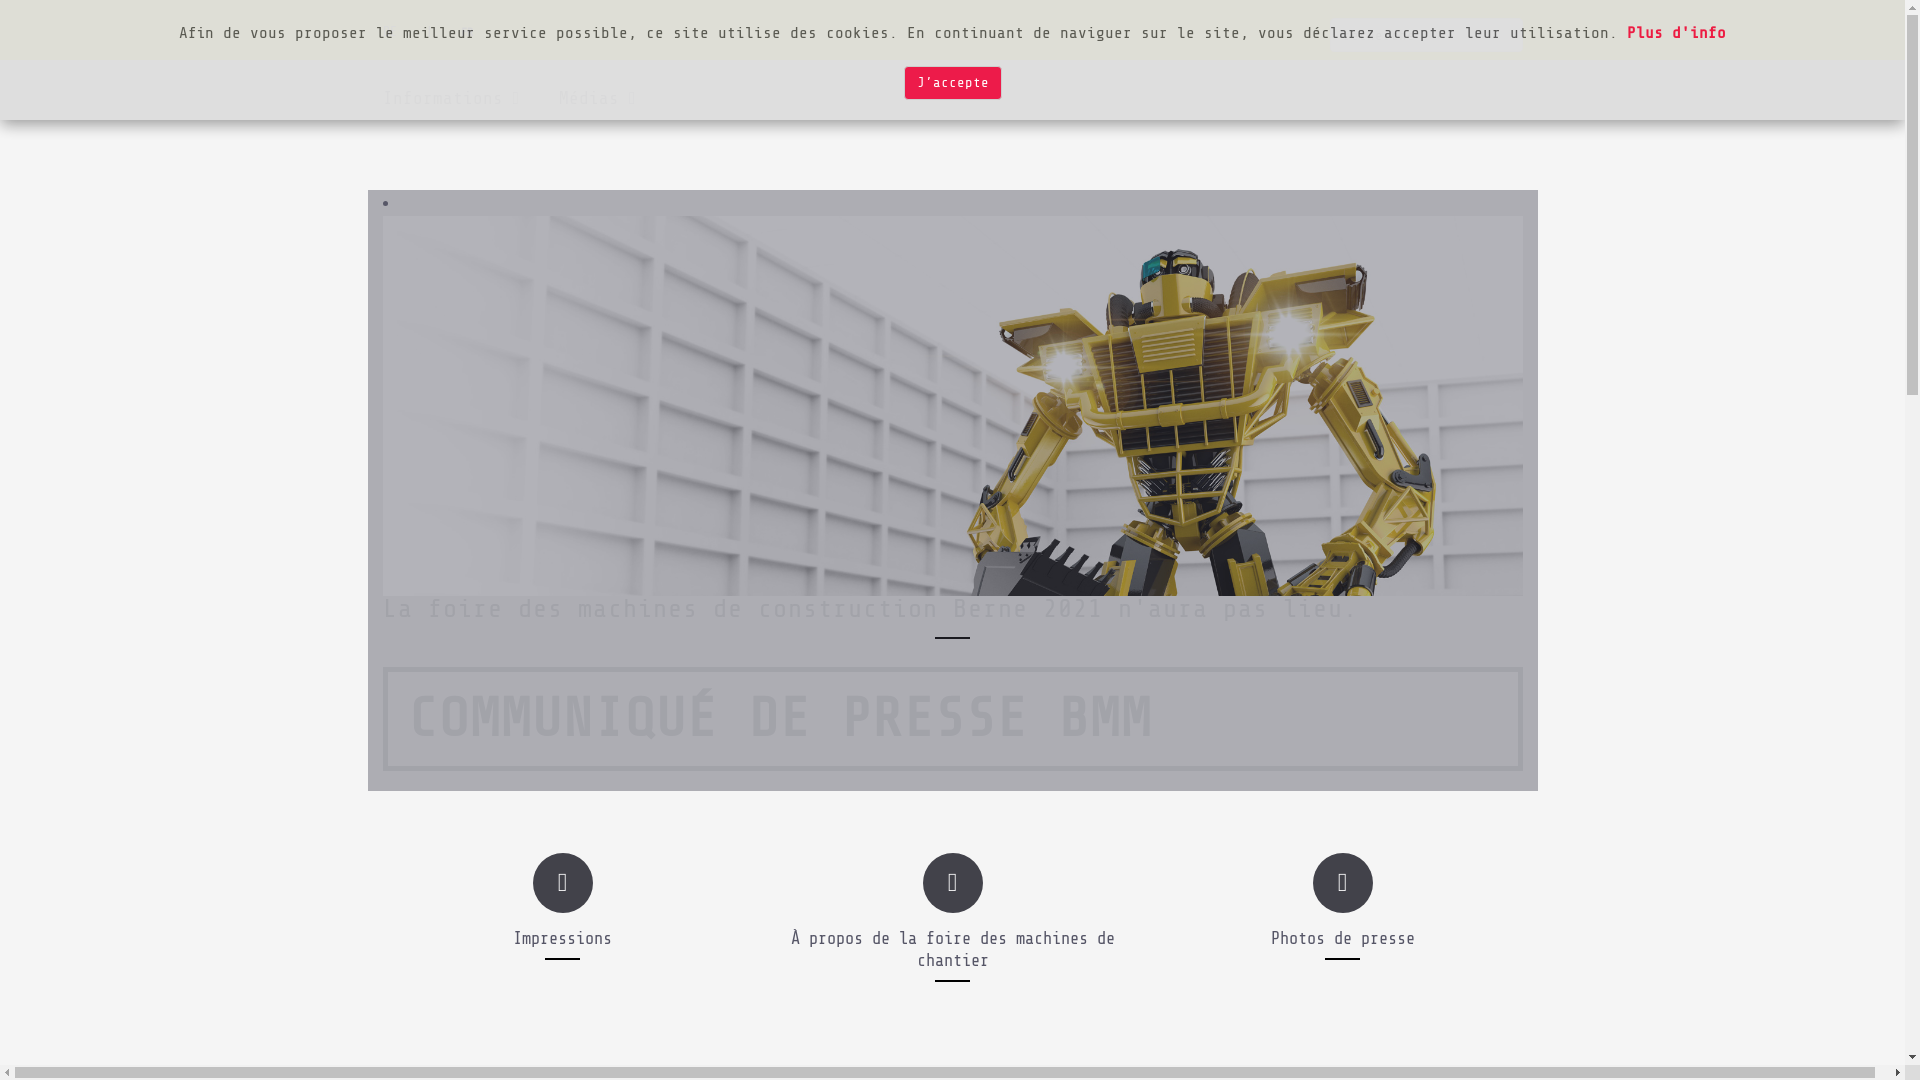 The image size is (1920, 1080). I want to click on Photos de presse, so click(1342, 938).